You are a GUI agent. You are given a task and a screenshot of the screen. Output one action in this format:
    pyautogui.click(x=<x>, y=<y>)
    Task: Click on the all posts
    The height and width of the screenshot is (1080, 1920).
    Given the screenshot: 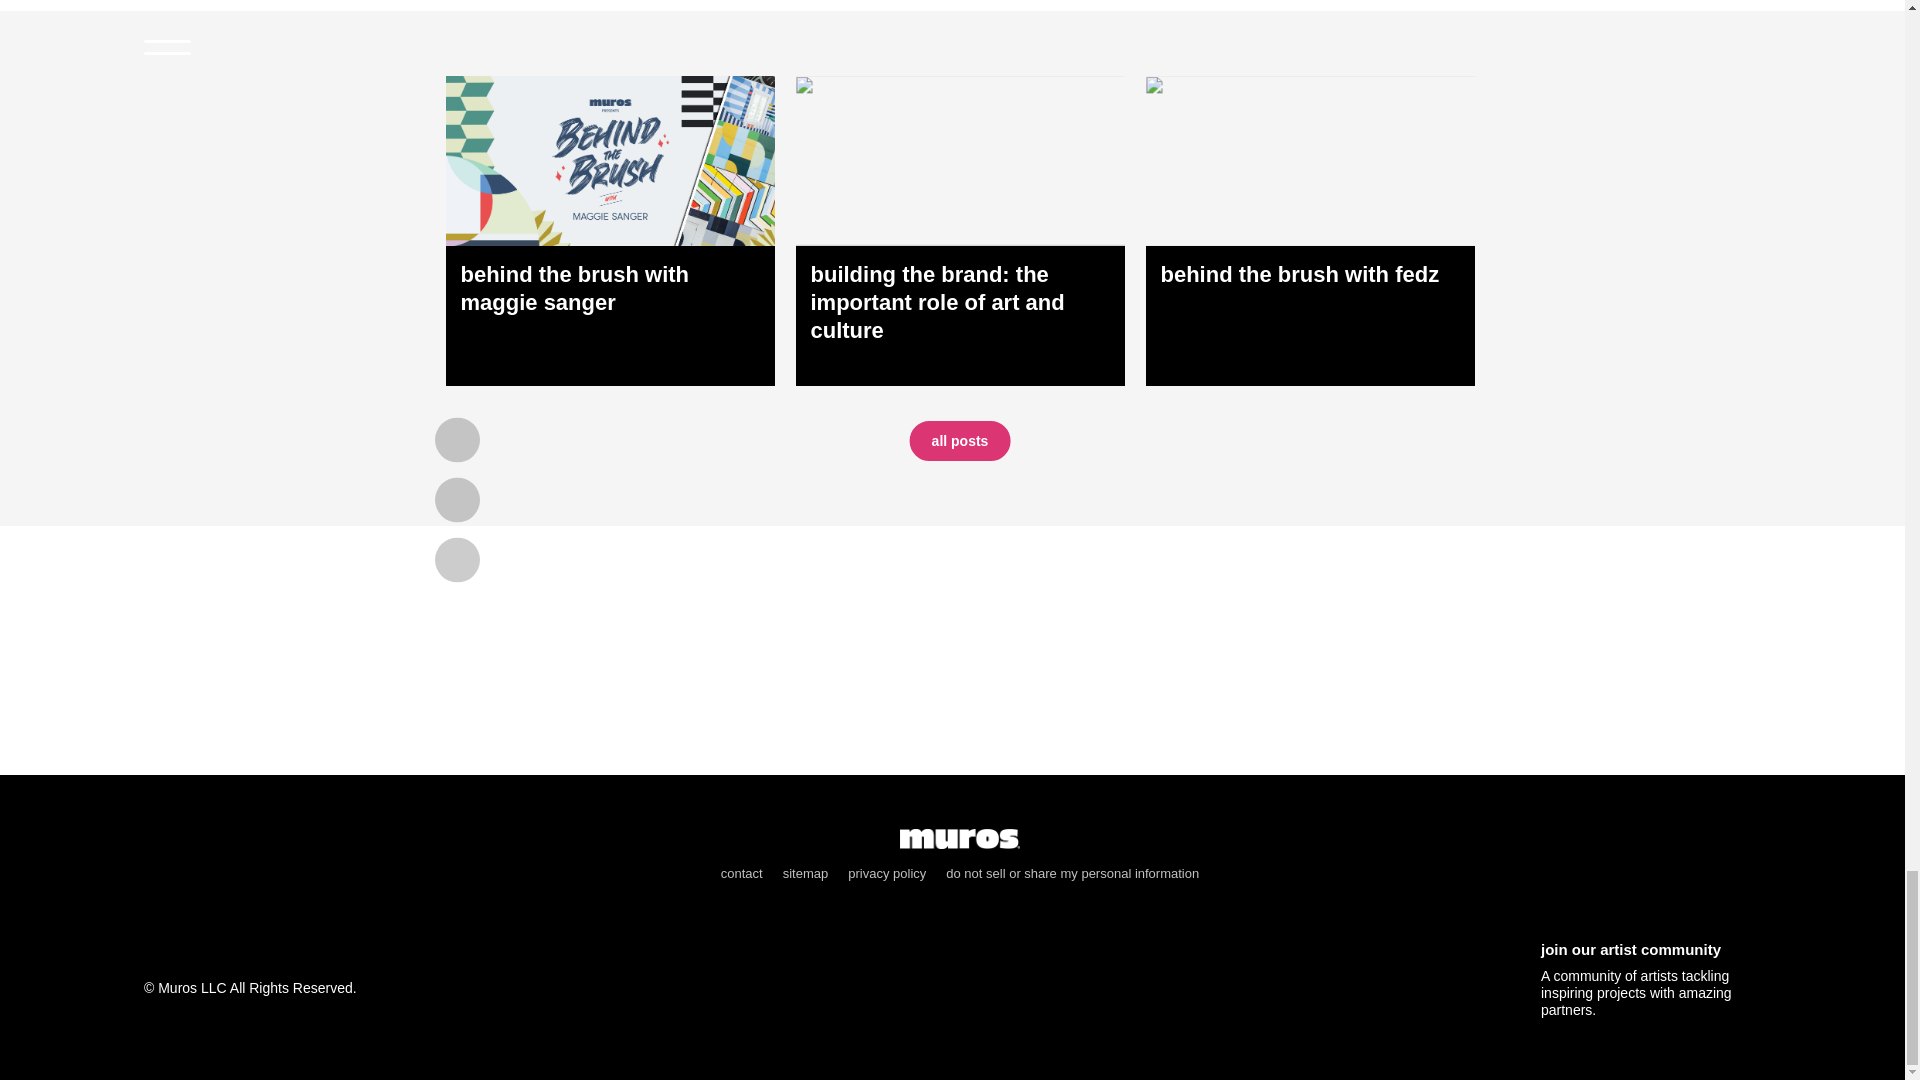 What is the action you would take?
    pyautogui.click(x=960, y=441)
    